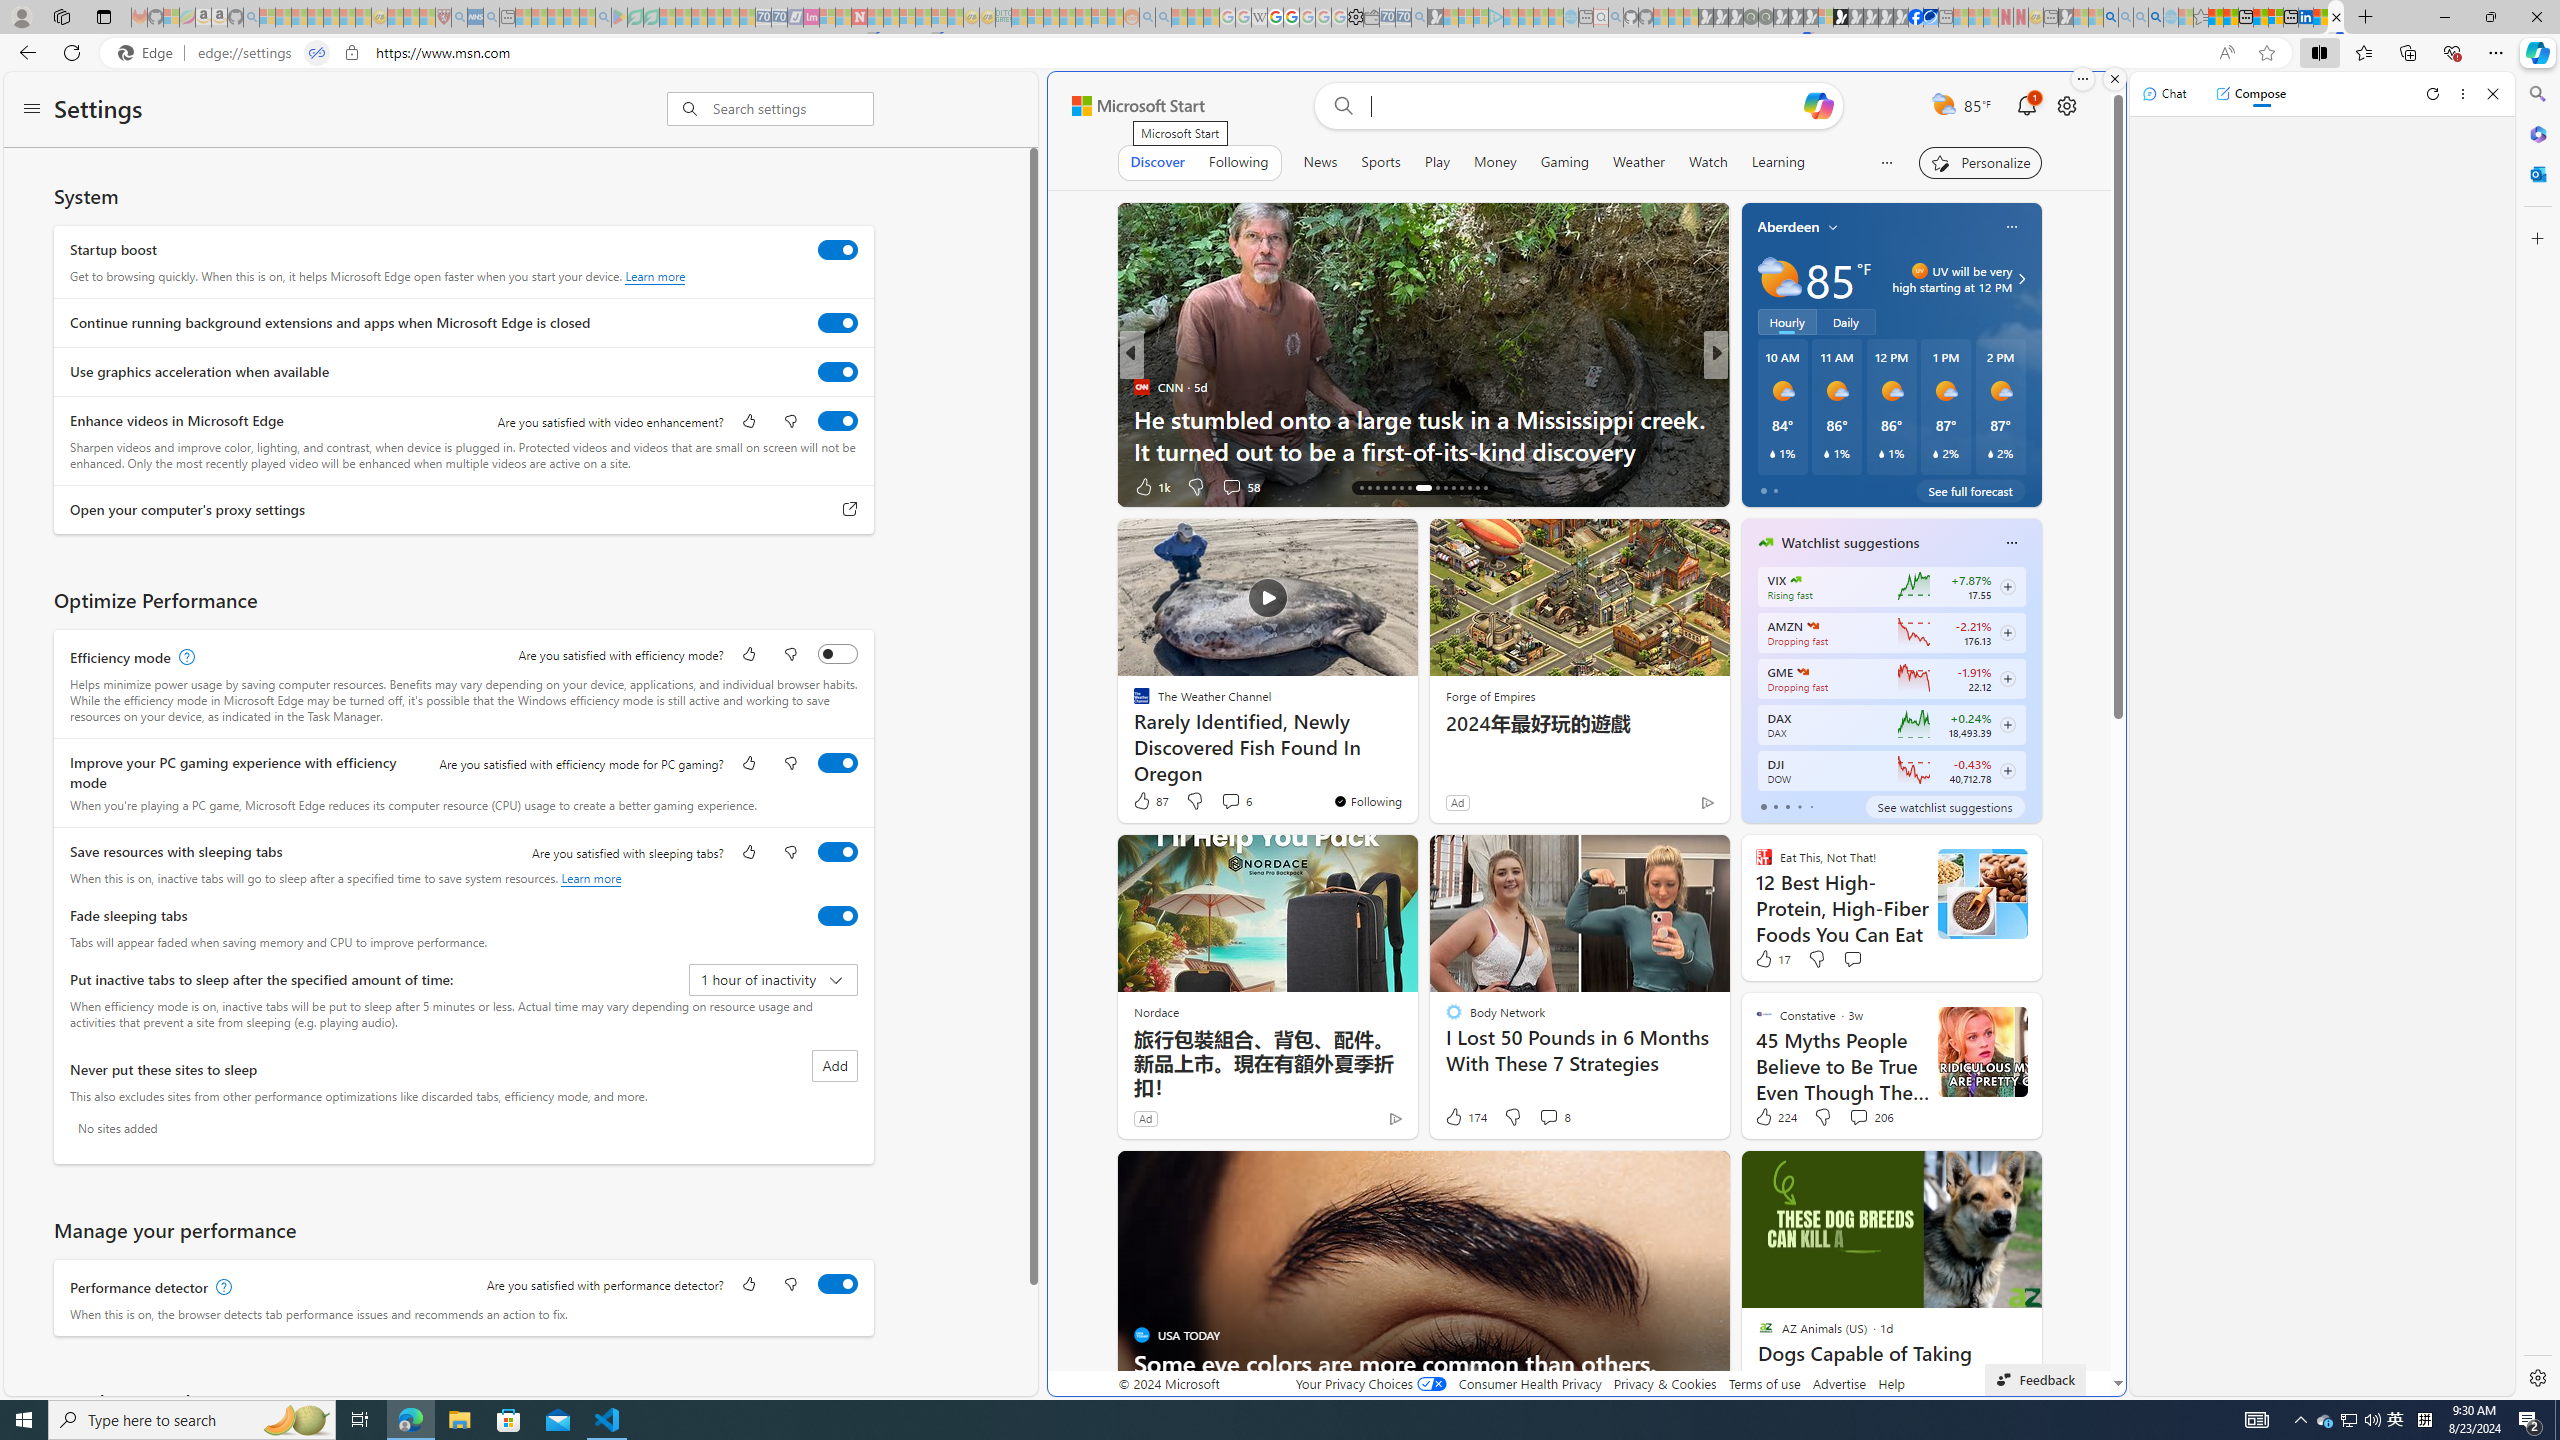 This screenshot has width=2560, height=1440. I want to click on View comments 142 Comment, so click(1231, 486).